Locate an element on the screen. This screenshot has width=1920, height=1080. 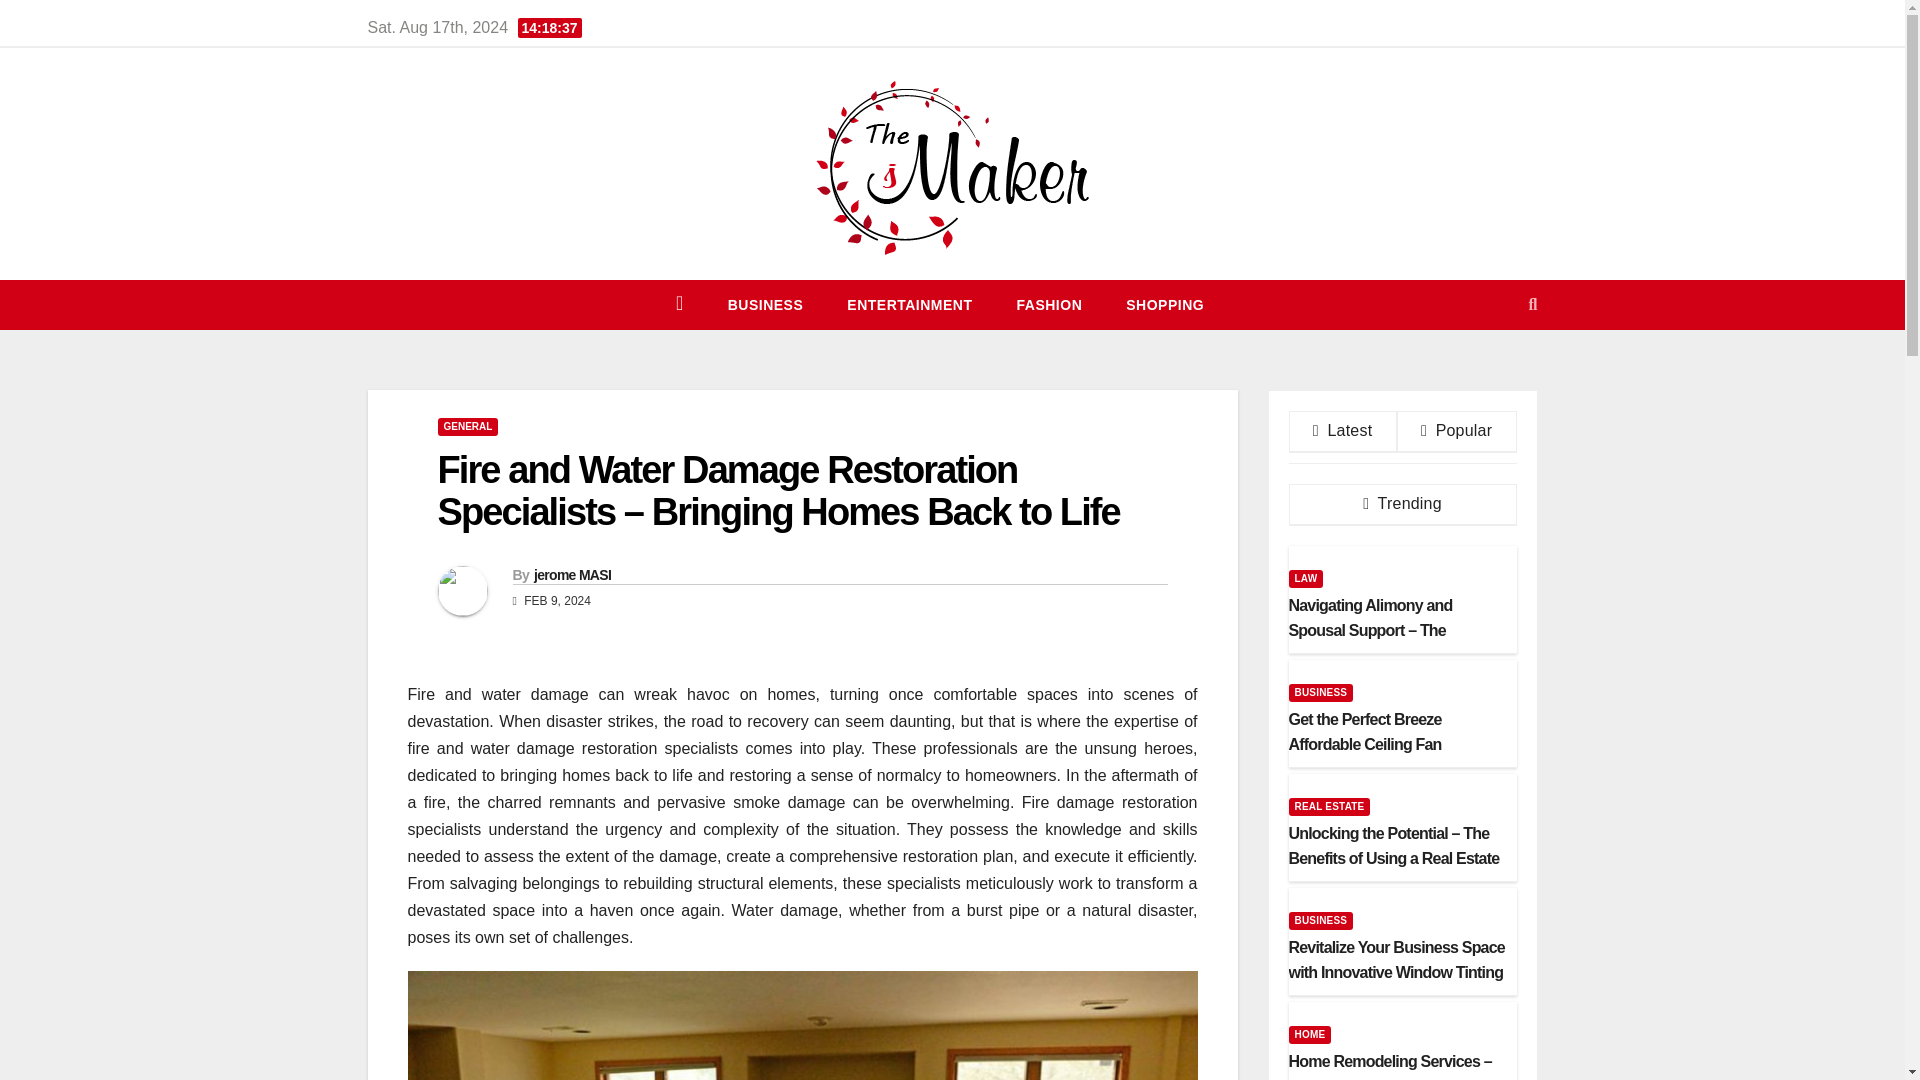
Entertainment is located at coordinates (910, 304).